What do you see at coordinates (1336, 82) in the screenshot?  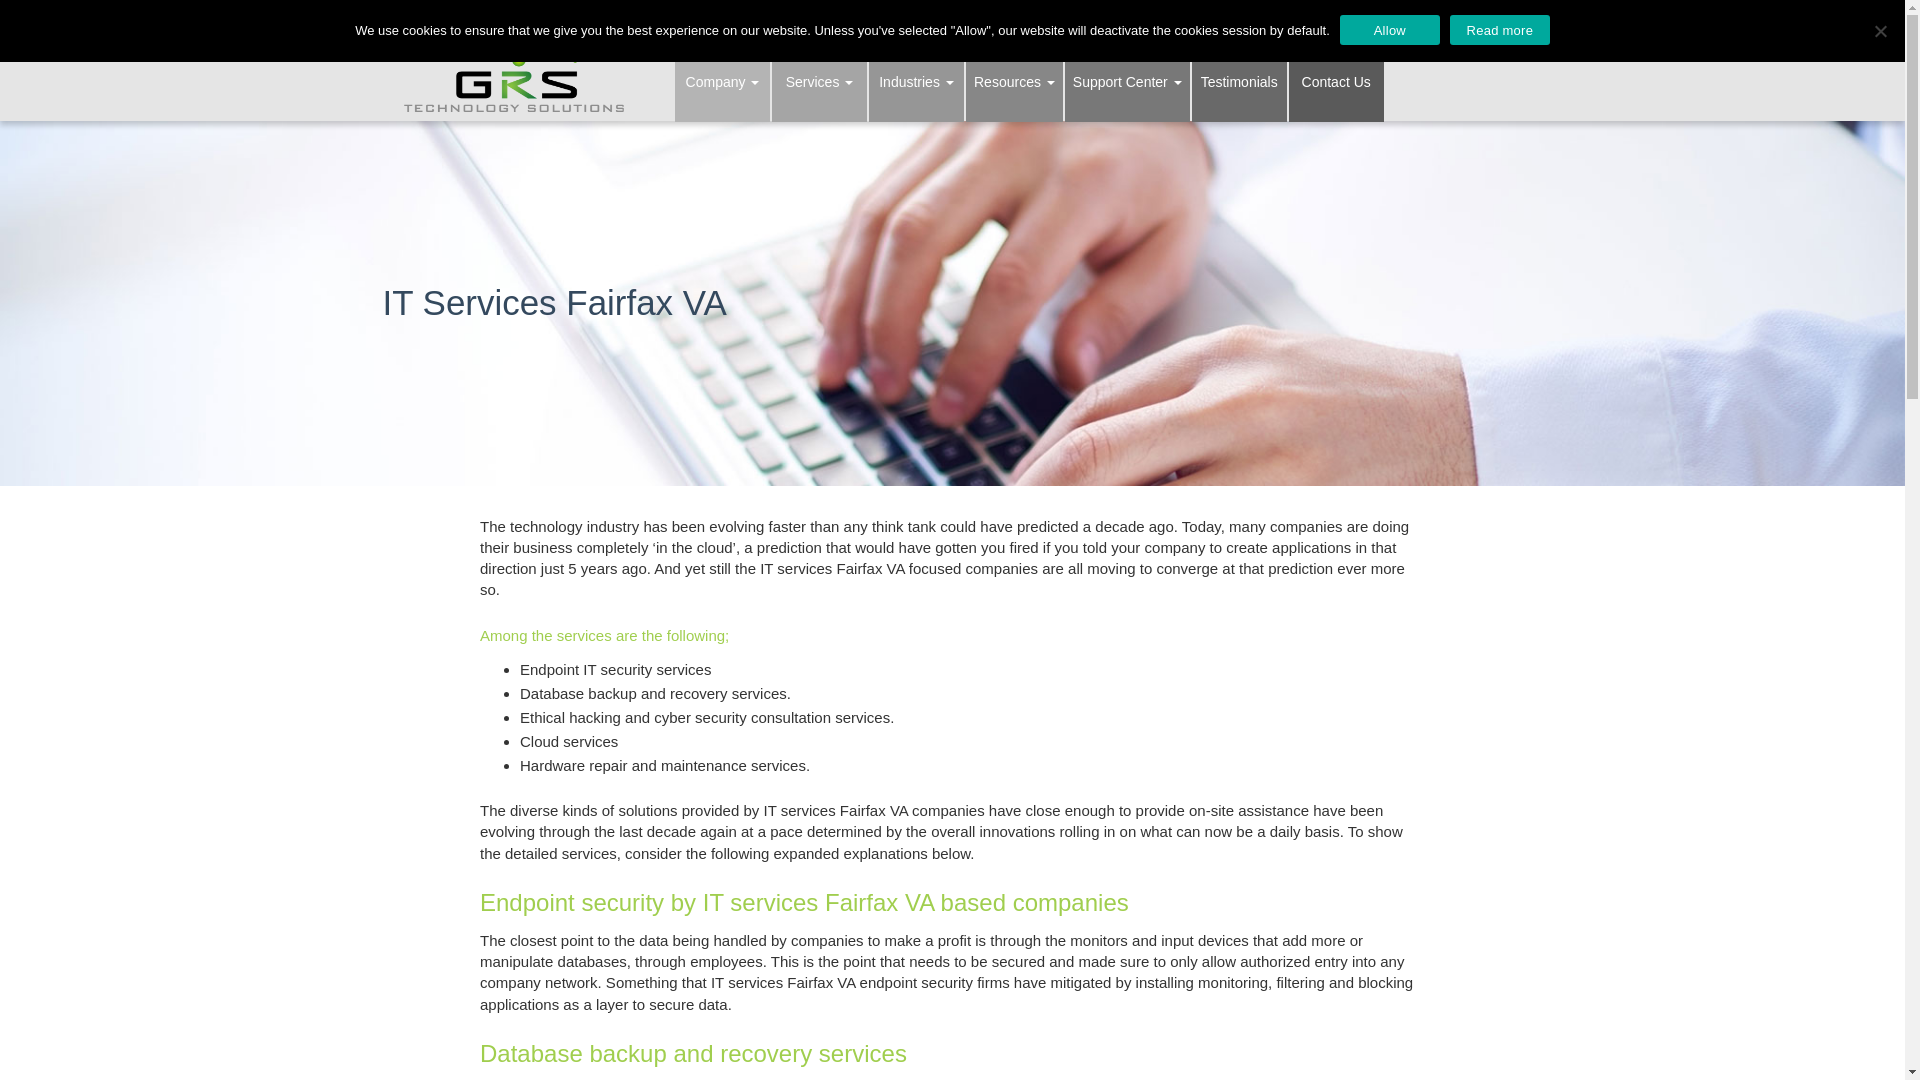 I see `Contact GRS Technology Solutions` at bounding box center [1336, 82].